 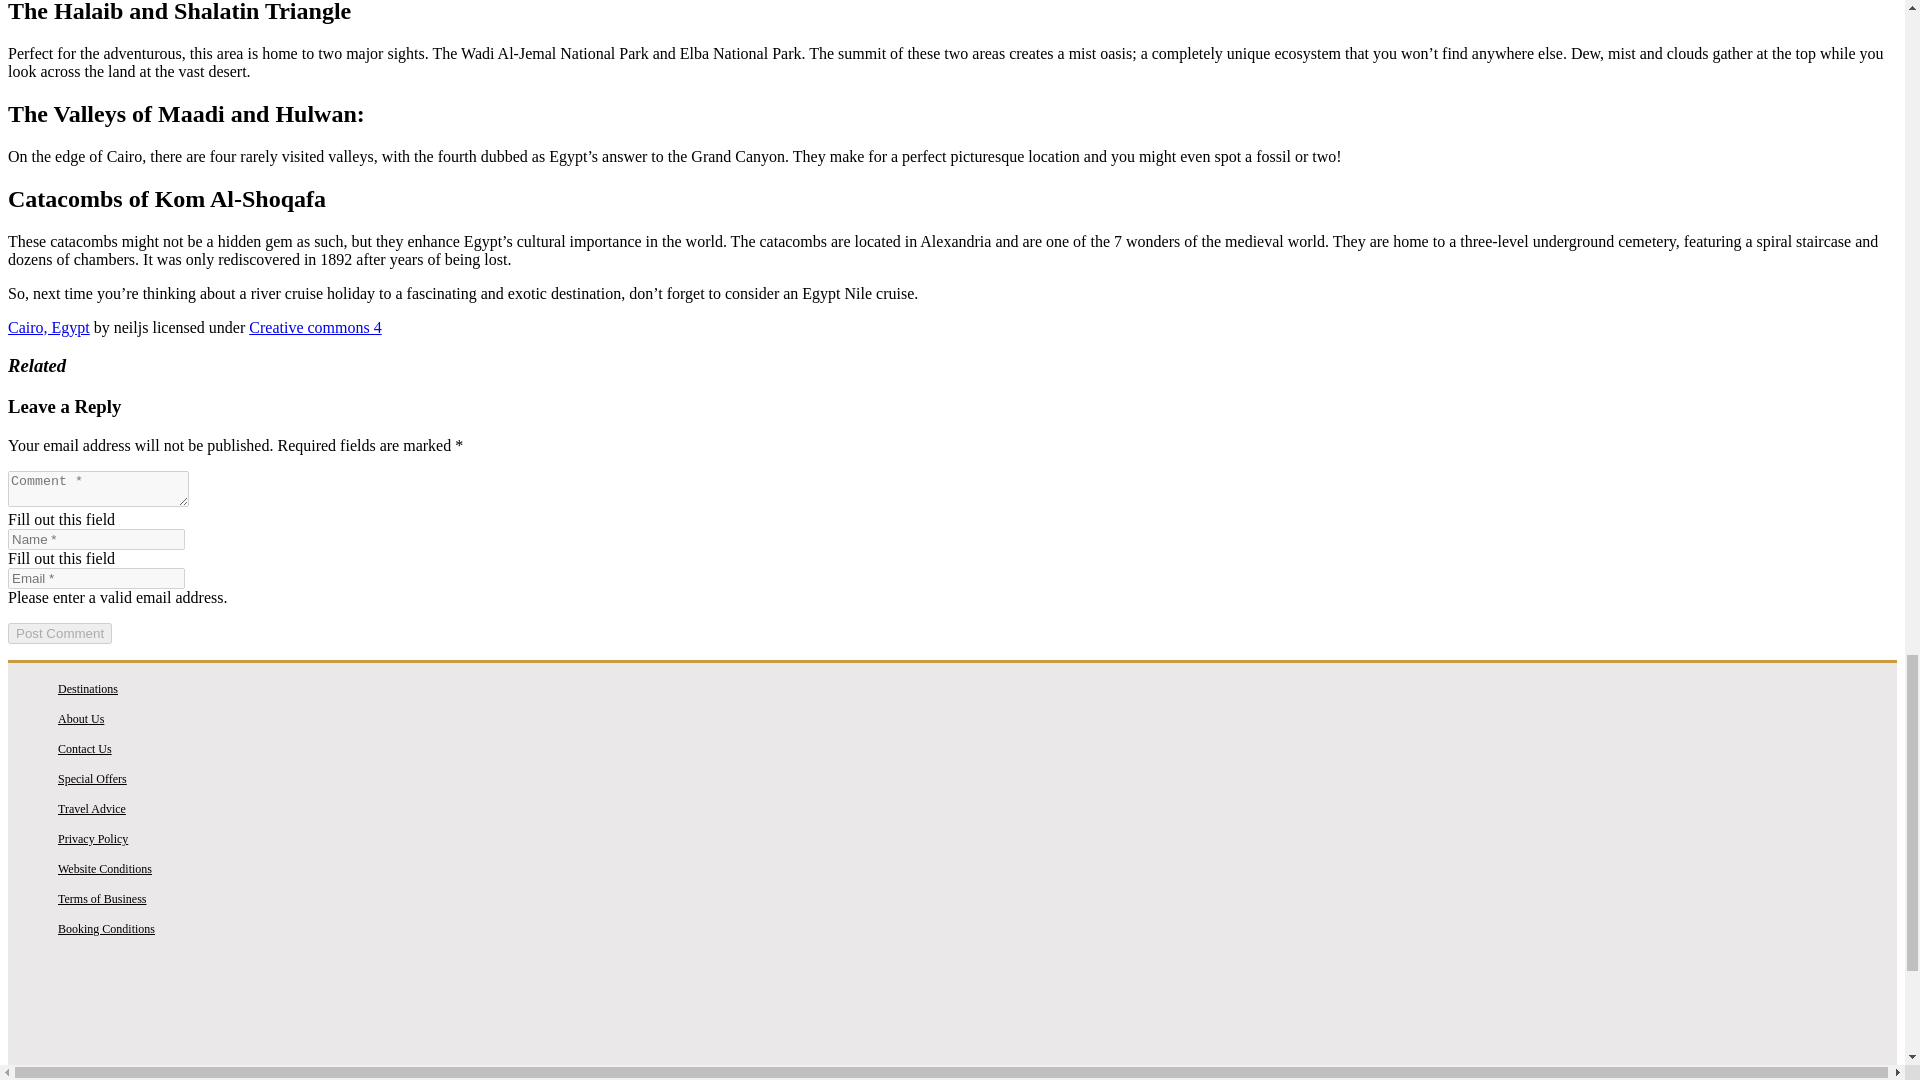 What do you see at coordinates (314, 326) in the screenshot?
I see `Creative commons 4` at bounding box center [314, 326].